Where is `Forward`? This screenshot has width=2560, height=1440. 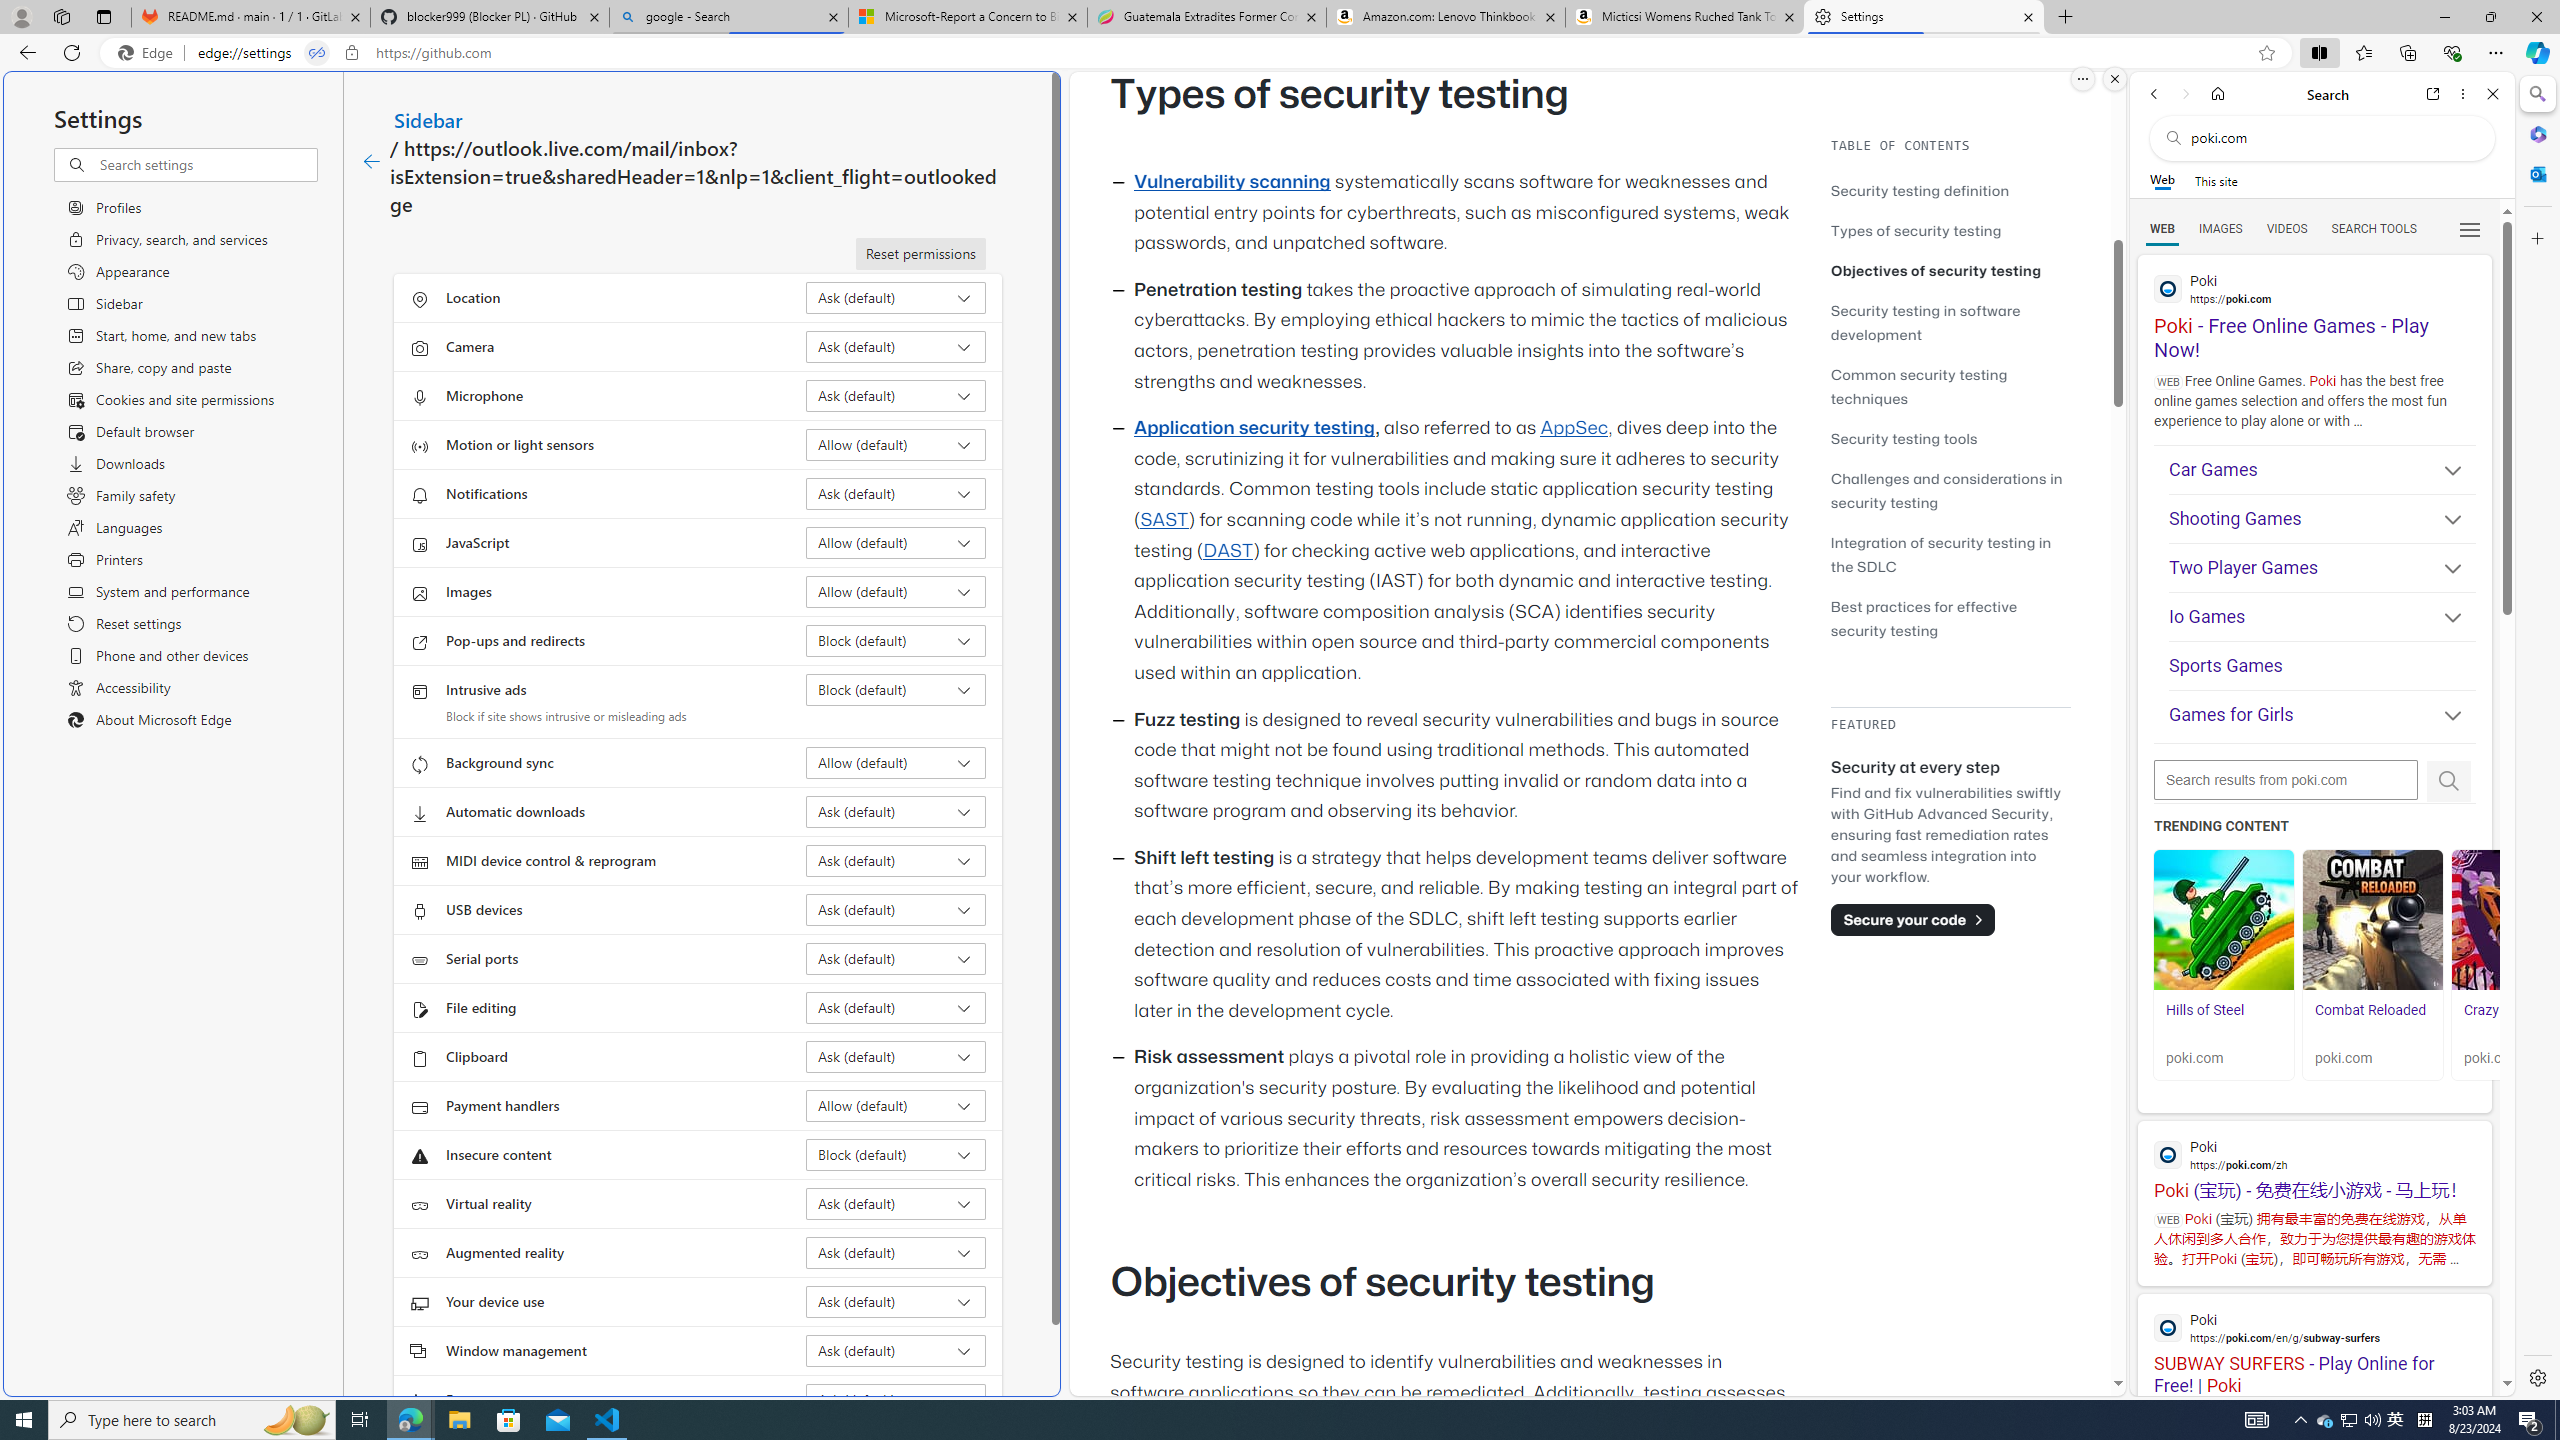
Forward is located at coordinates (2184, 94).